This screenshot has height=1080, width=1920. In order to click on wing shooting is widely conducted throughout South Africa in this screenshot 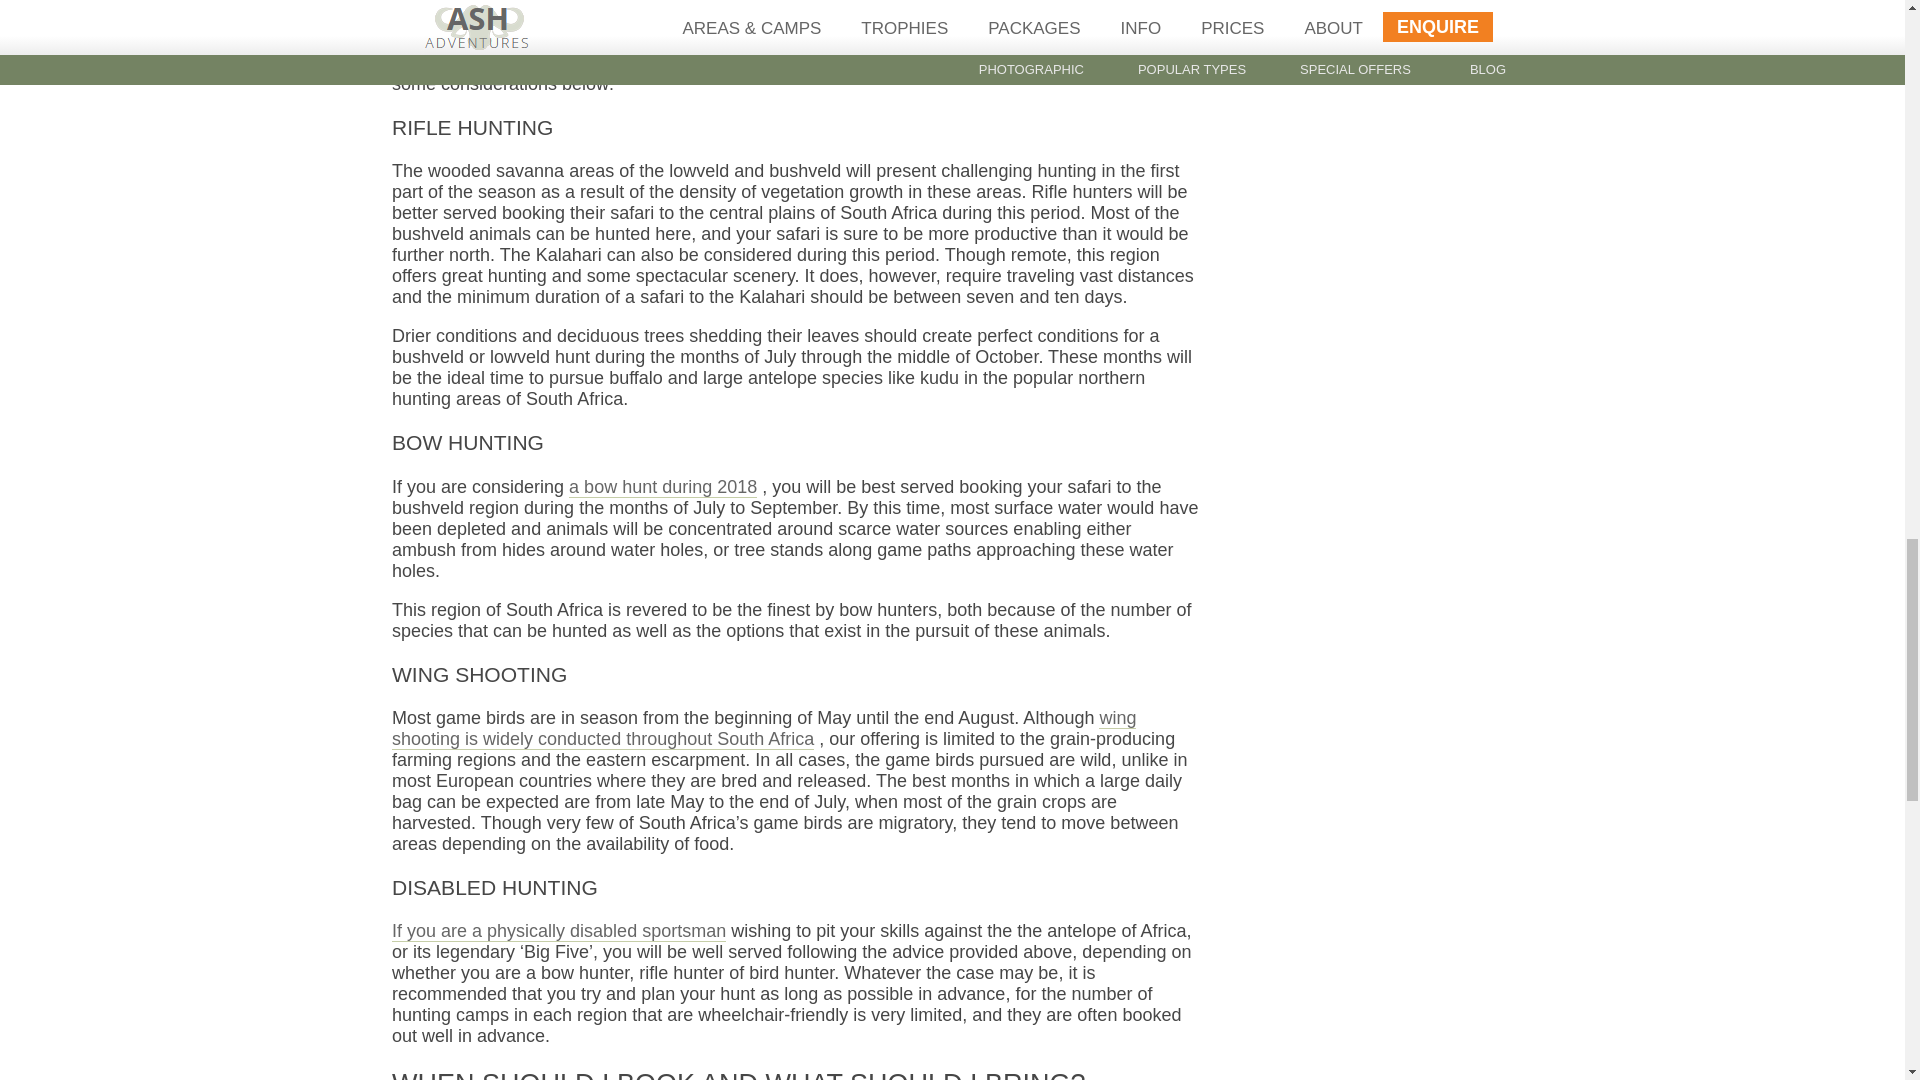, I will do `click(764, 728)`.